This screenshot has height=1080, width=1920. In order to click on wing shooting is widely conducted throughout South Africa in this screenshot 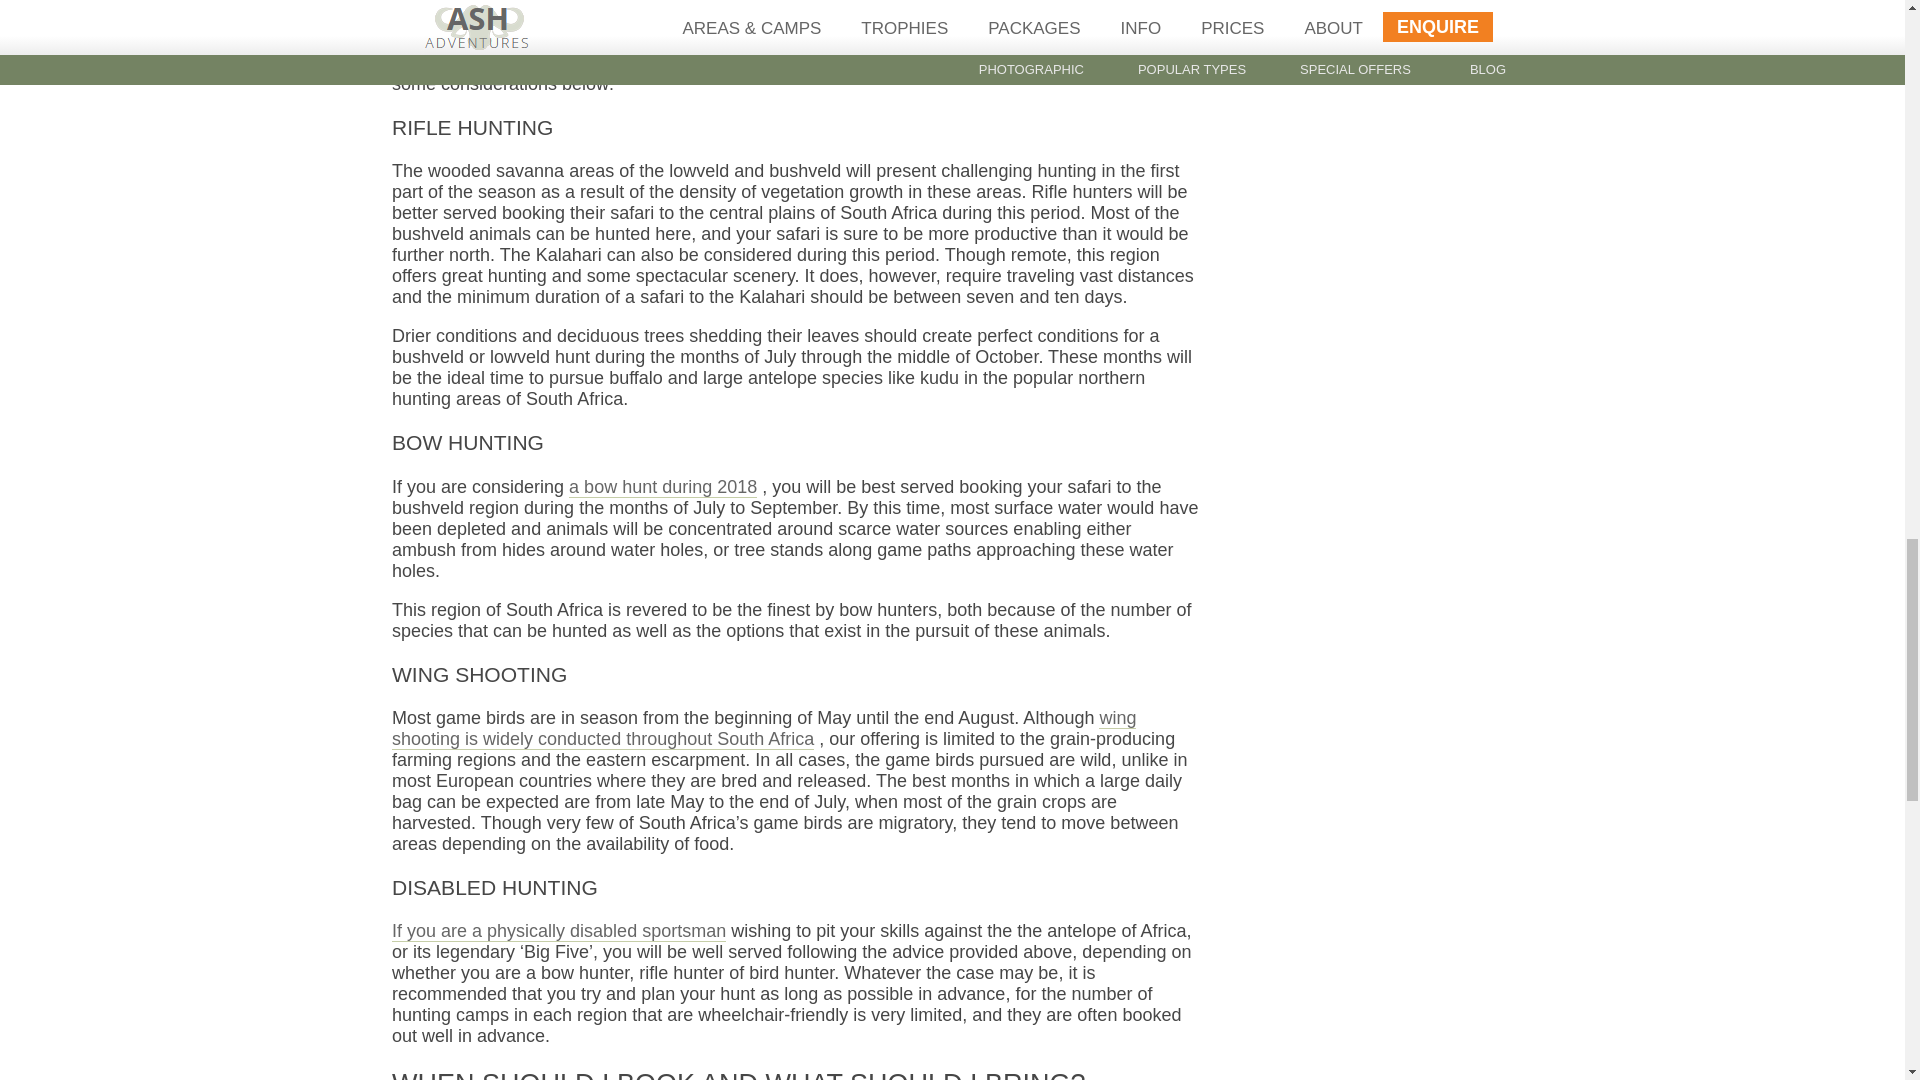, I will do `click(764, 728)`.